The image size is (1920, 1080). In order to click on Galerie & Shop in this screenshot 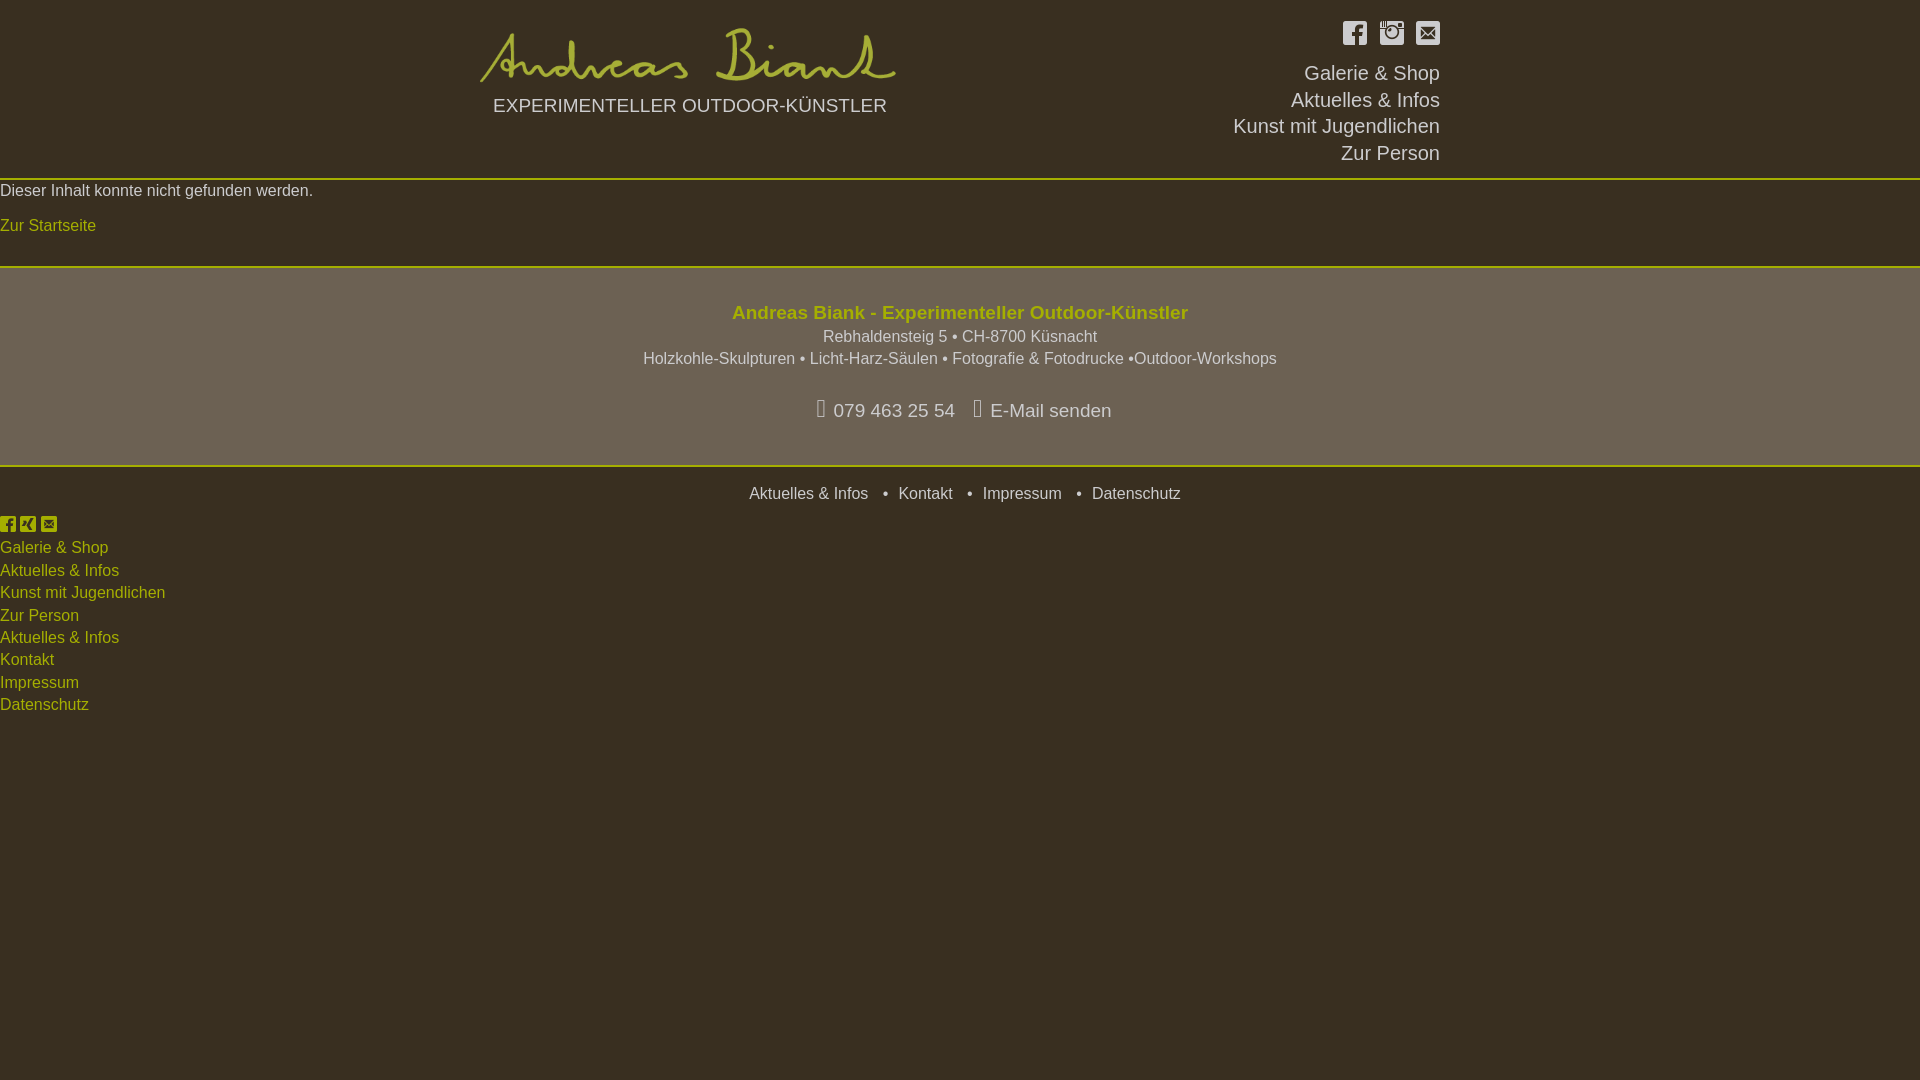, I will do `click(1372, 73)`.